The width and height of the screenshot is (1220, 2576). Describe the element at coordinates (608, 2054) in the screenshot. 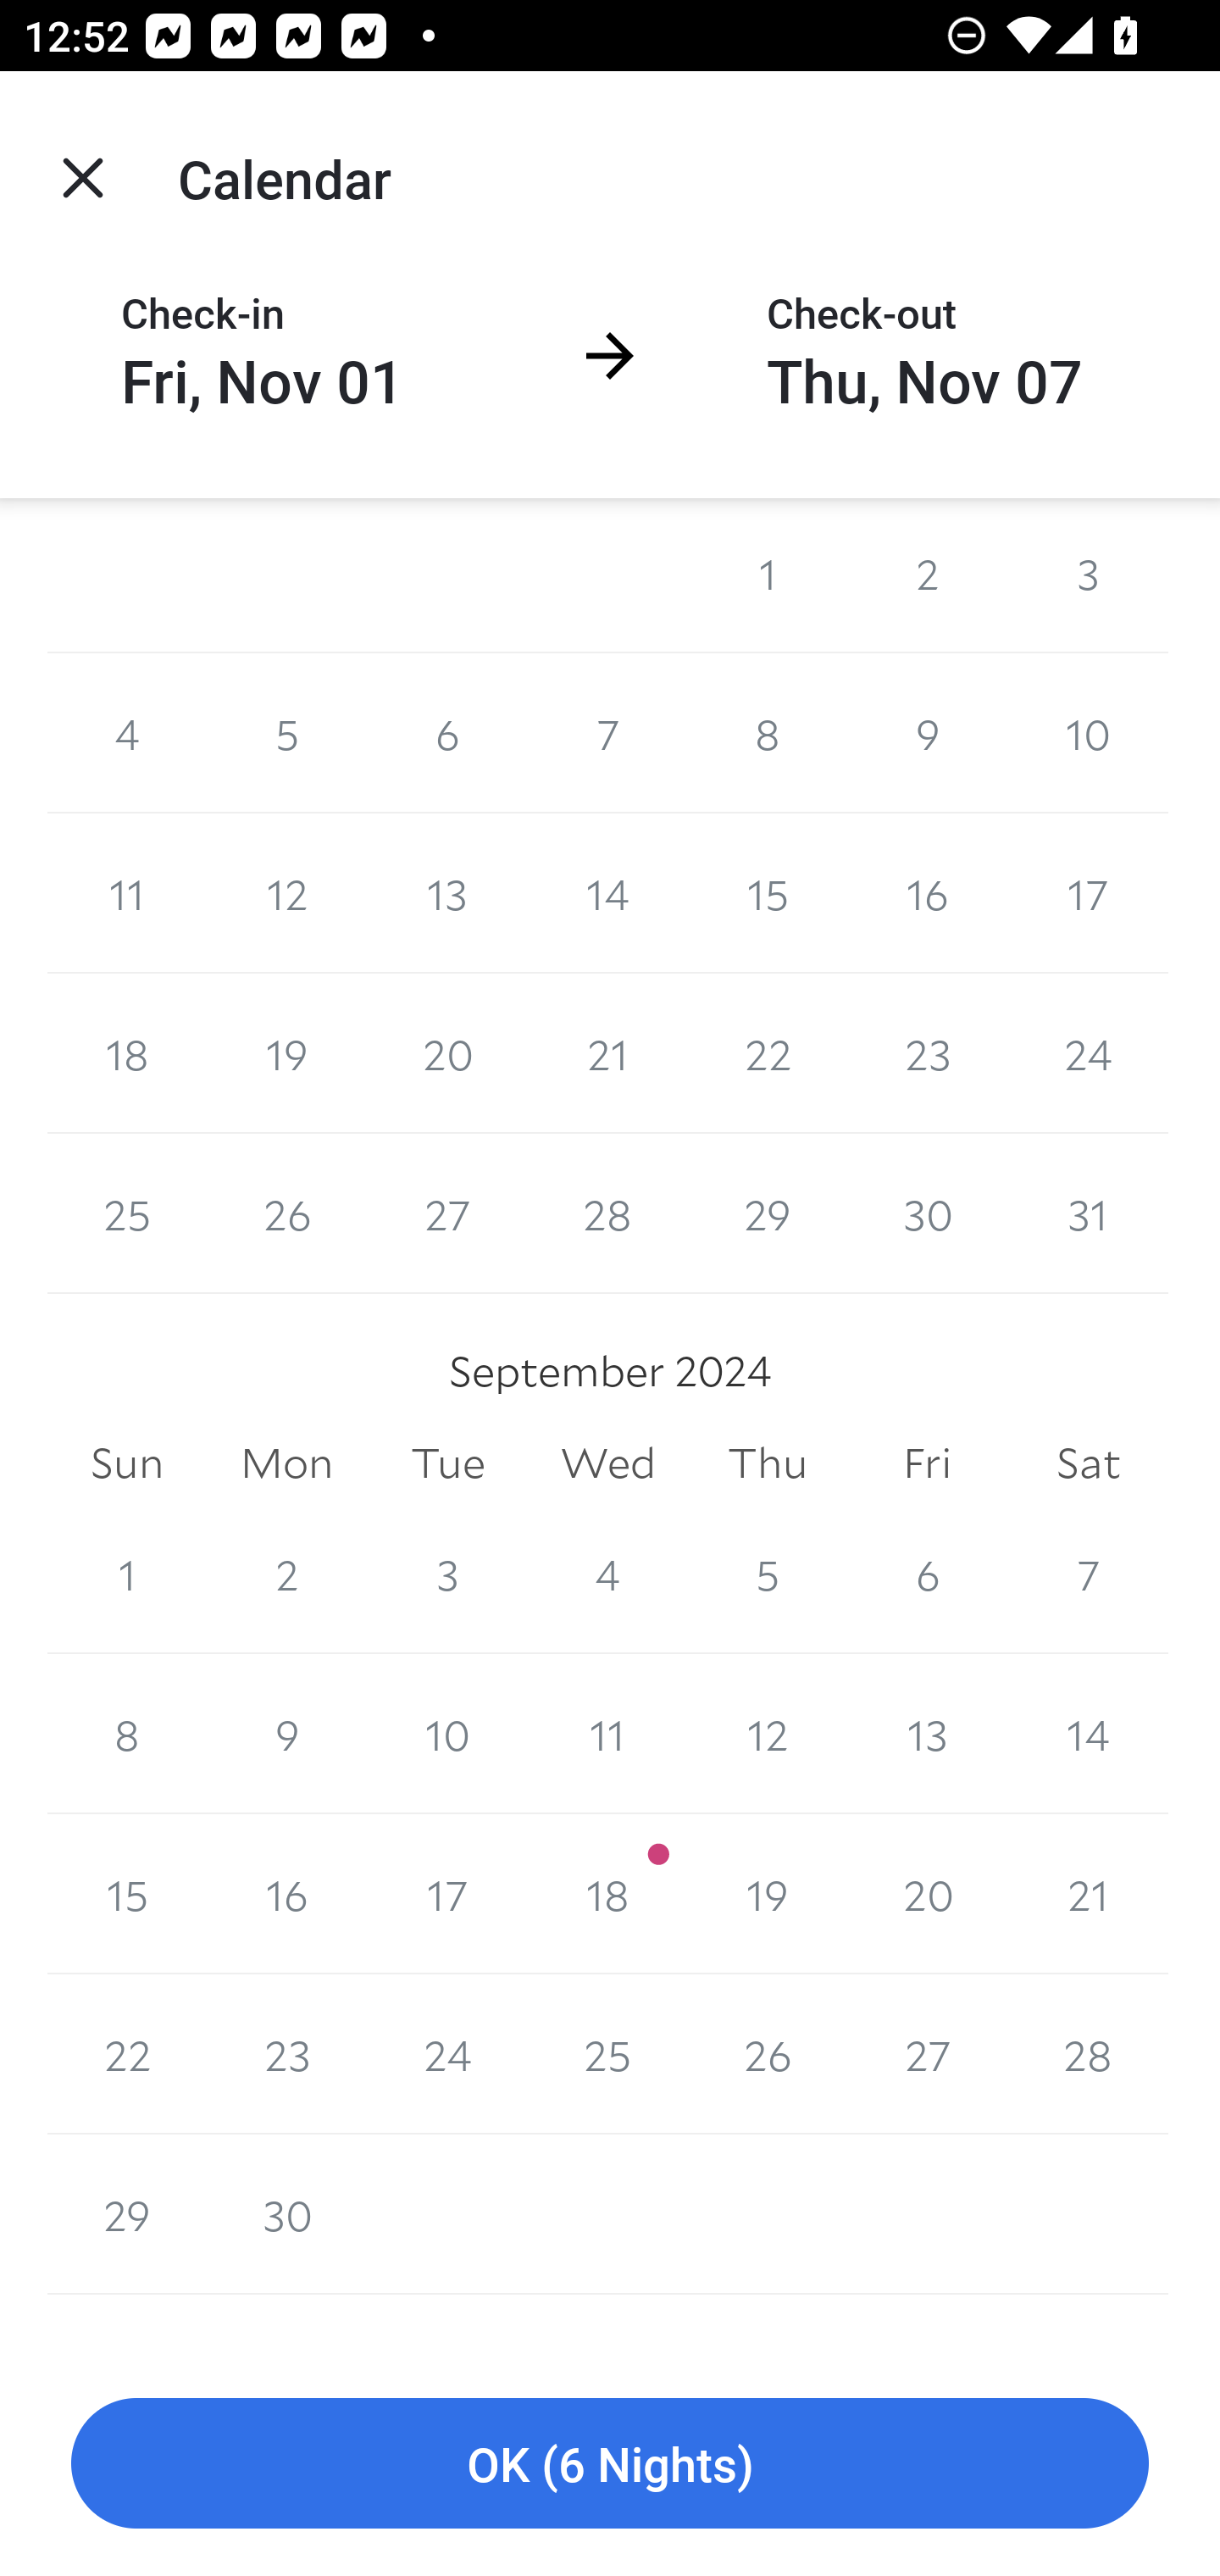

I see `25 25 September 2024` at that location.